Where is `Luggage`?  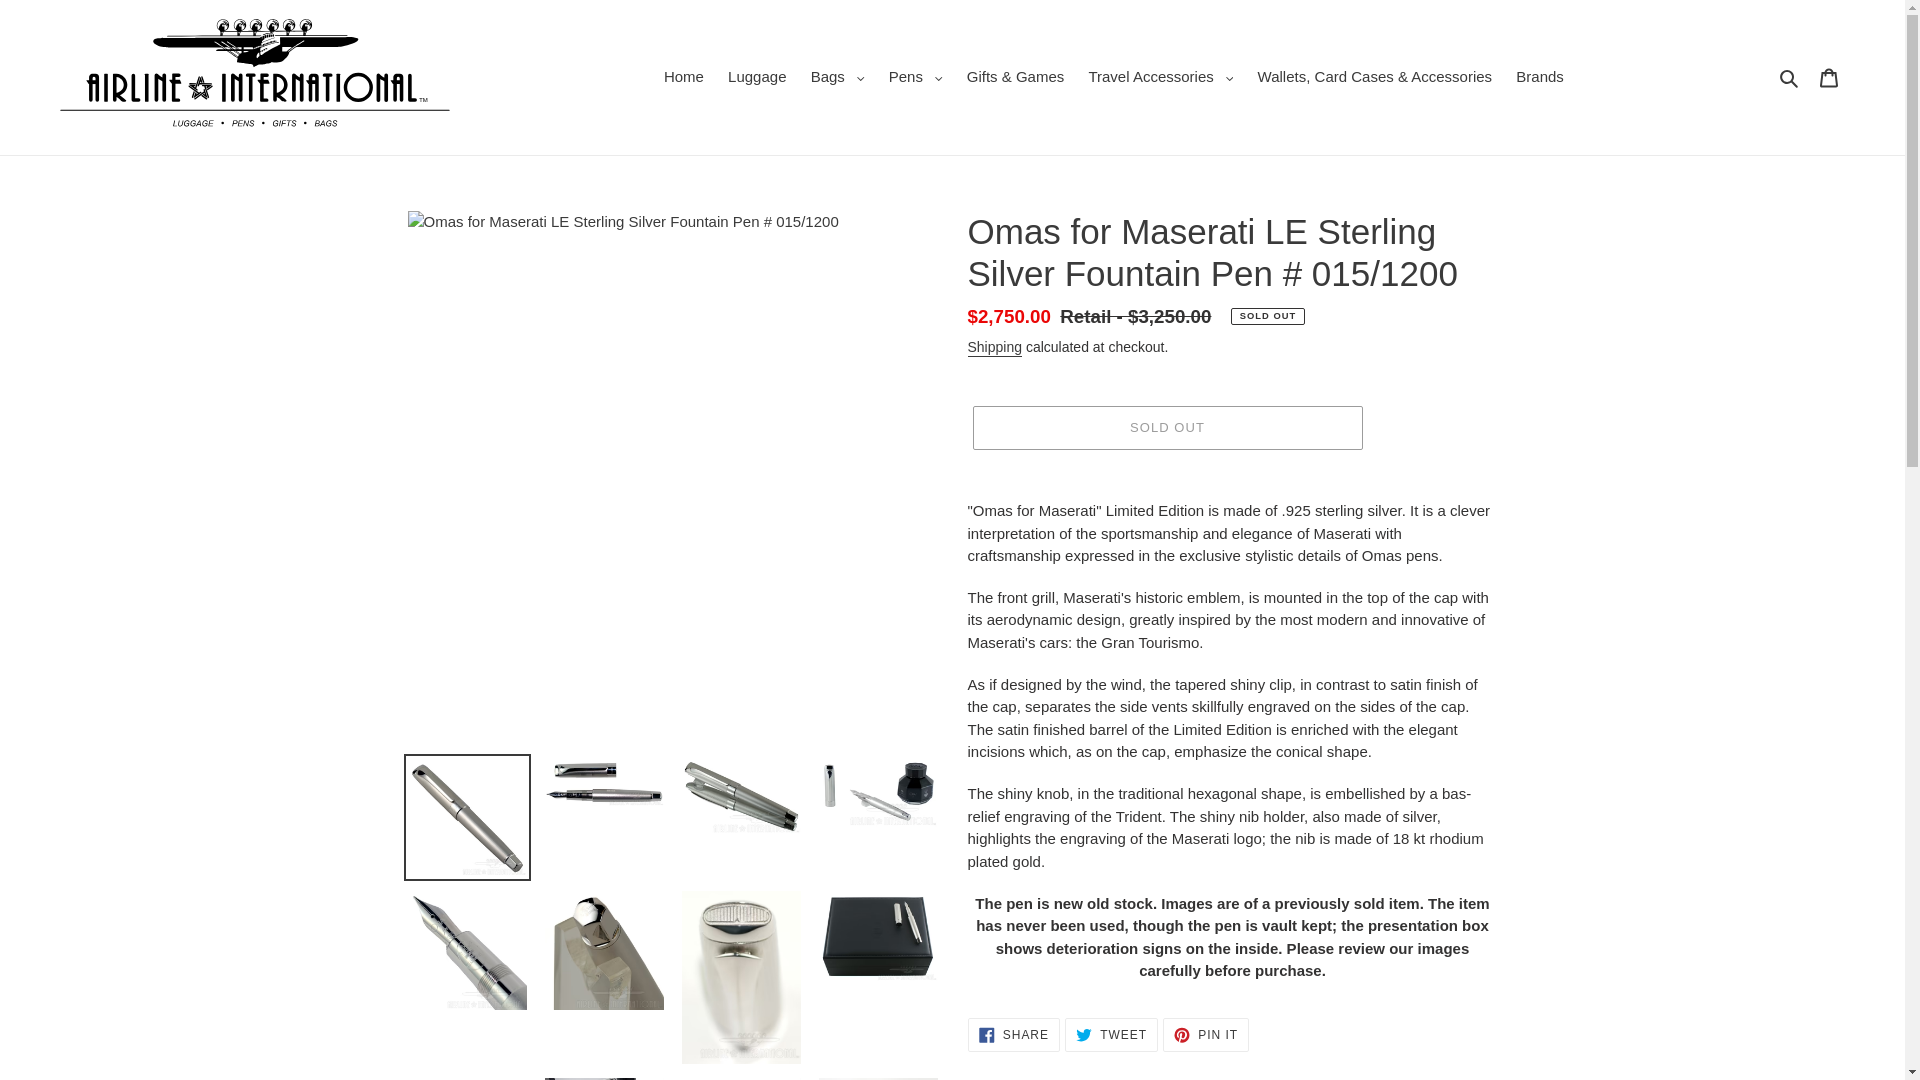
Luggage is located at coordinates (757, 77).